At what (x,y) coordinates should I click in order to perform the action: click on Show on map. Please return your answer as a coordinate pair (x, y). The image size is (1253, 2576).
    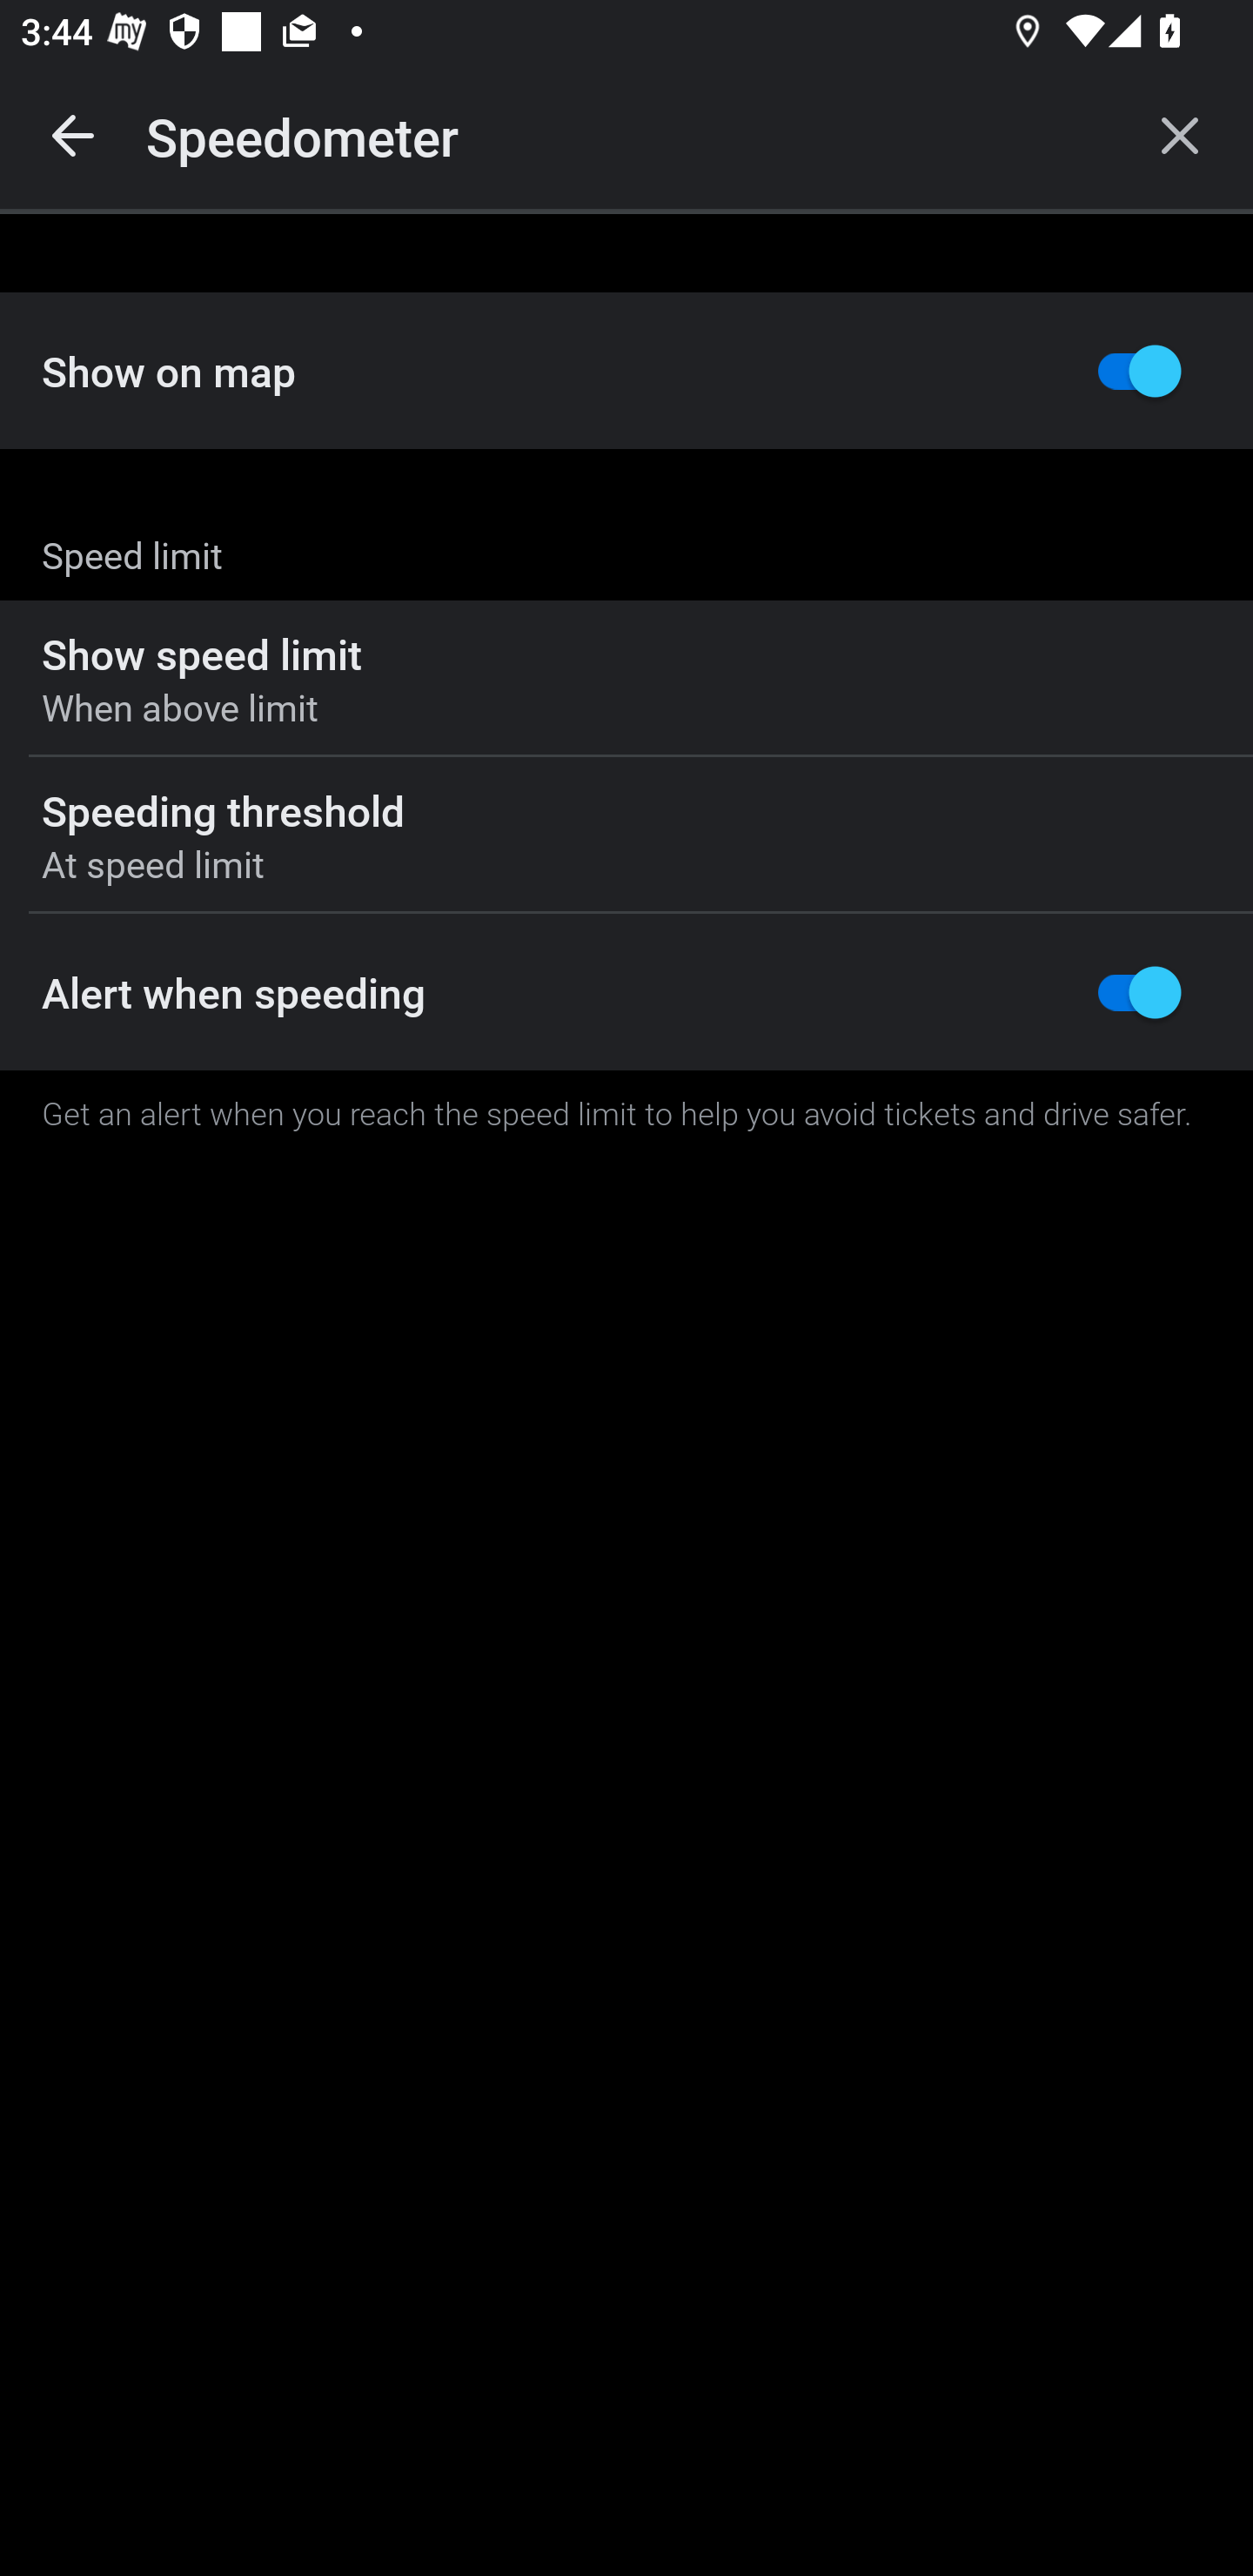
    Looking at the image, I should click on (626, 371).